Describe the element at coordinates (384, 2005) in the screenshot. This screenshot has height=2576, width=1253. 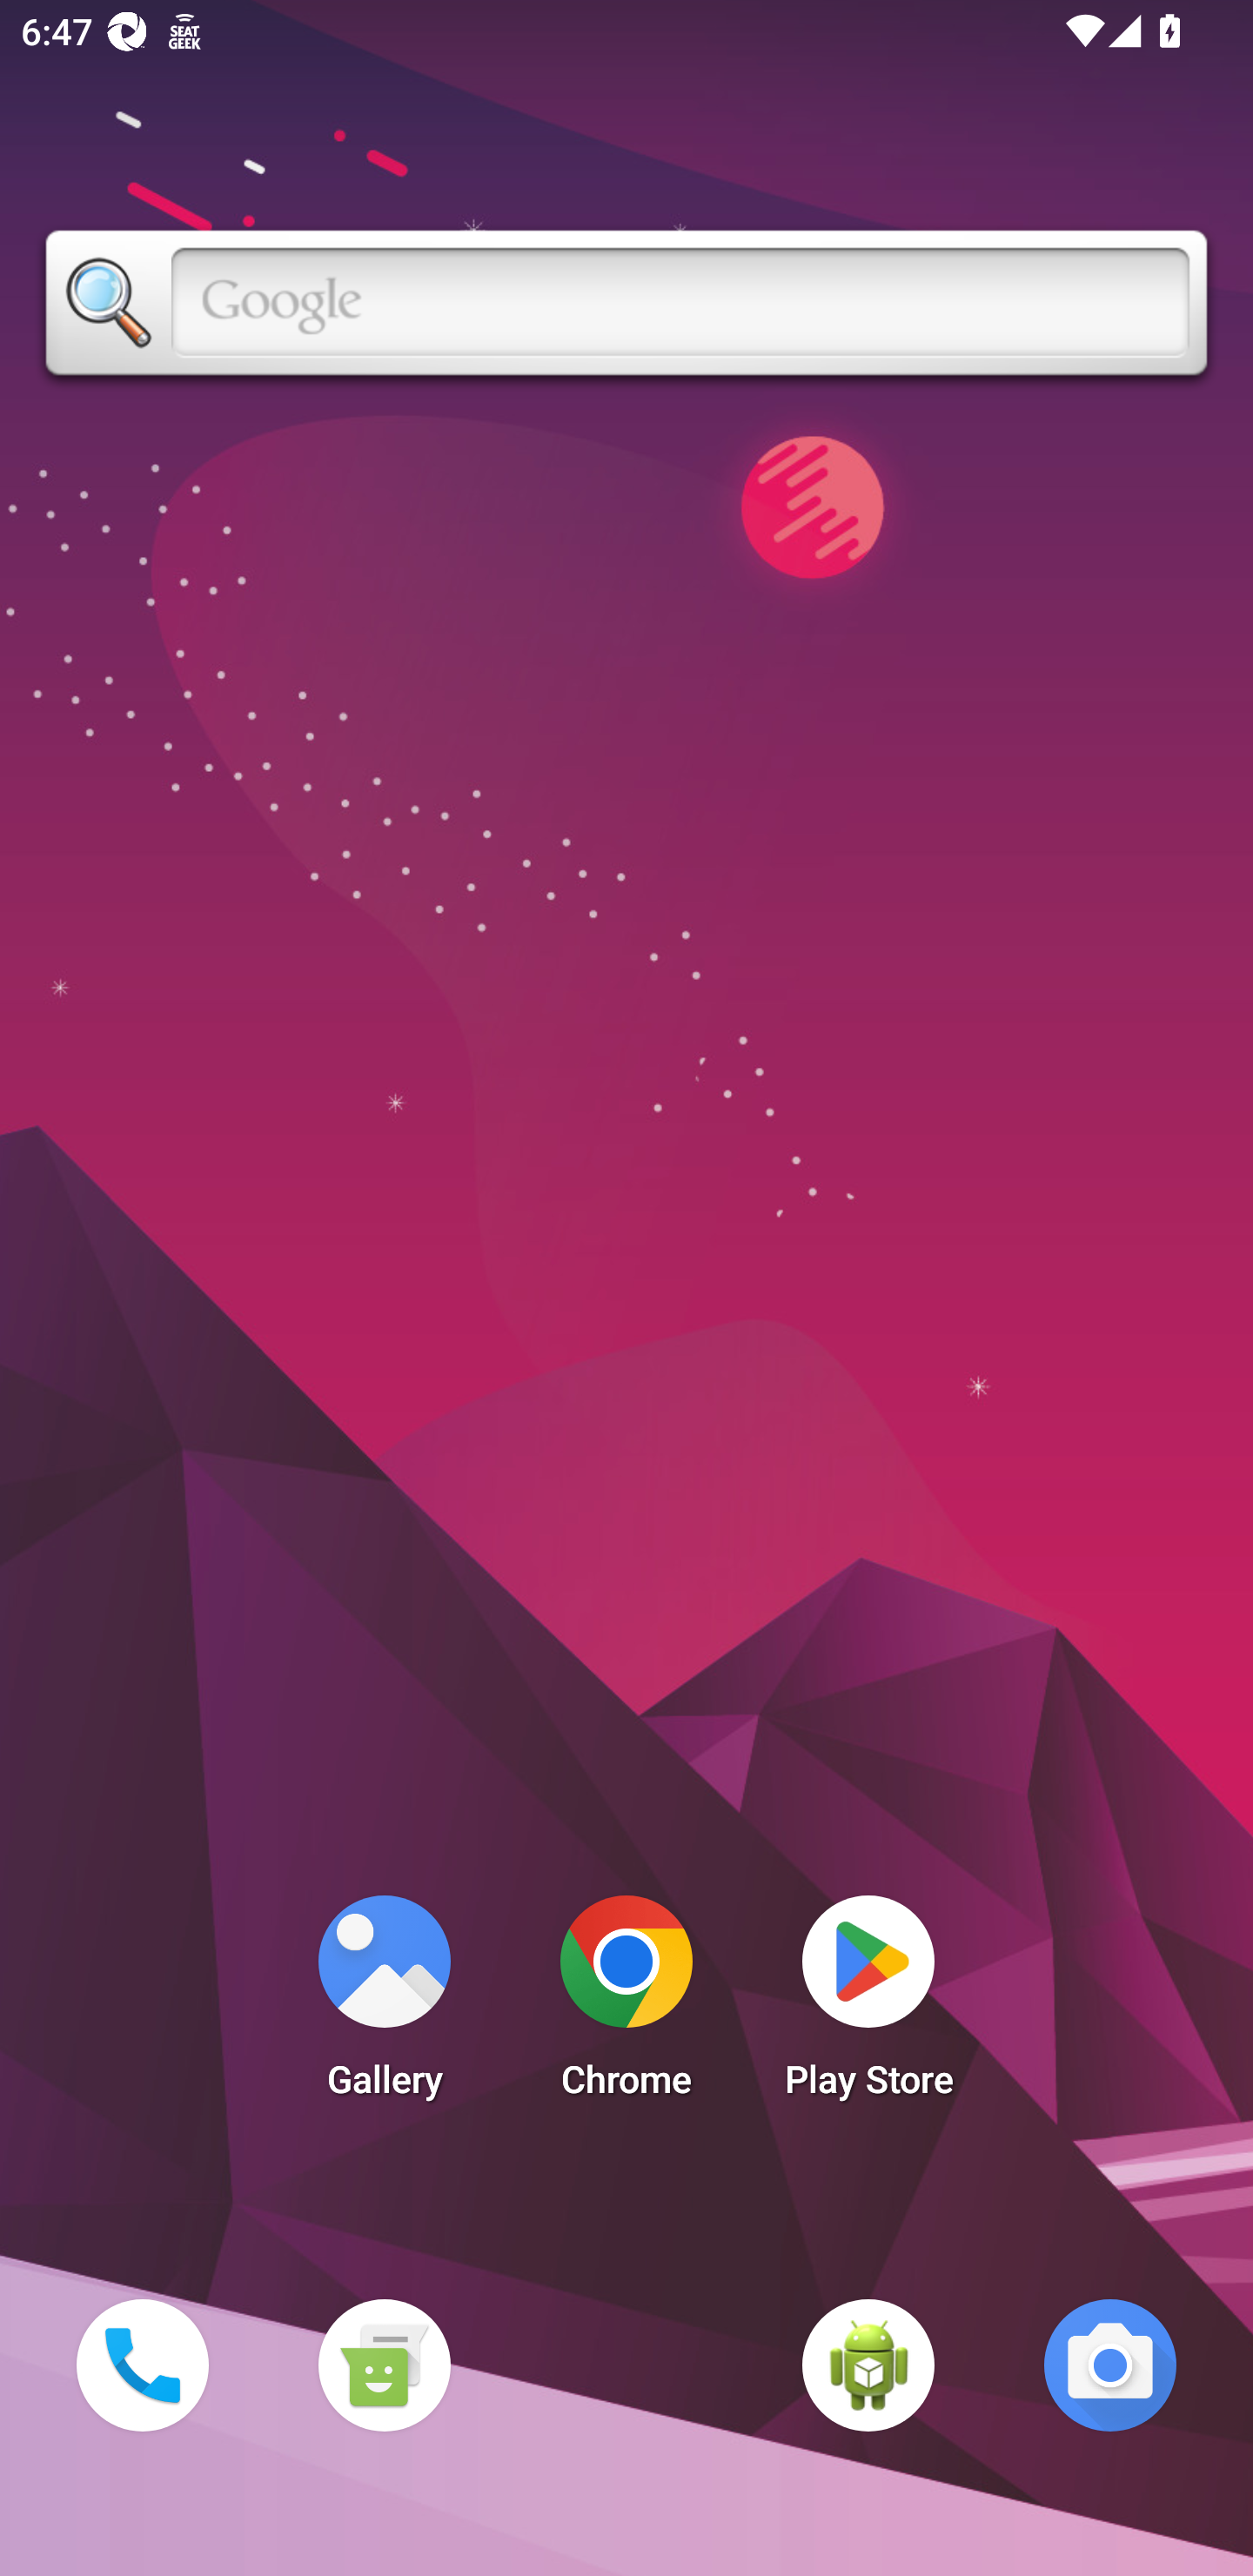
I see `Gallery` at that location.